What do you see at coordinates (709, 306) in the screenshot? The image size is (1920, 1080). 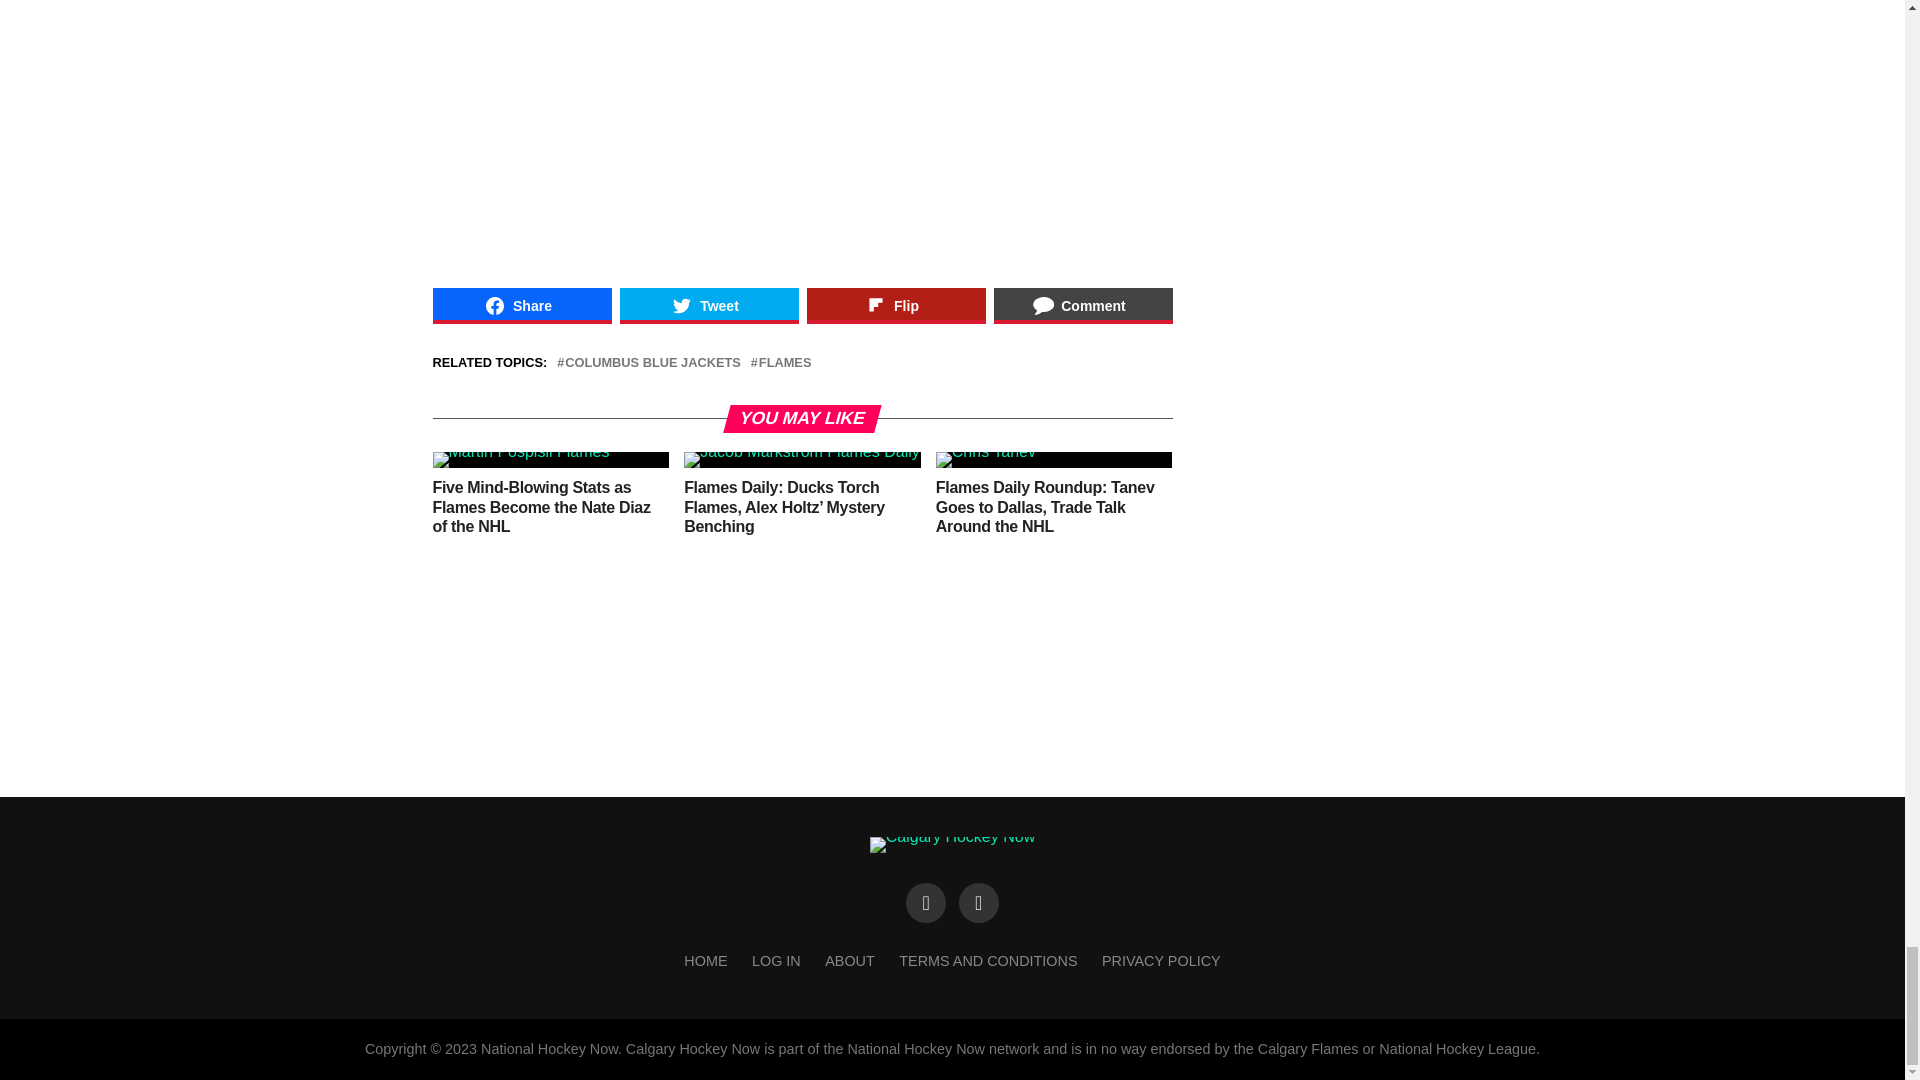 I see `Share on Tweet` at bounding box center [709, 306].